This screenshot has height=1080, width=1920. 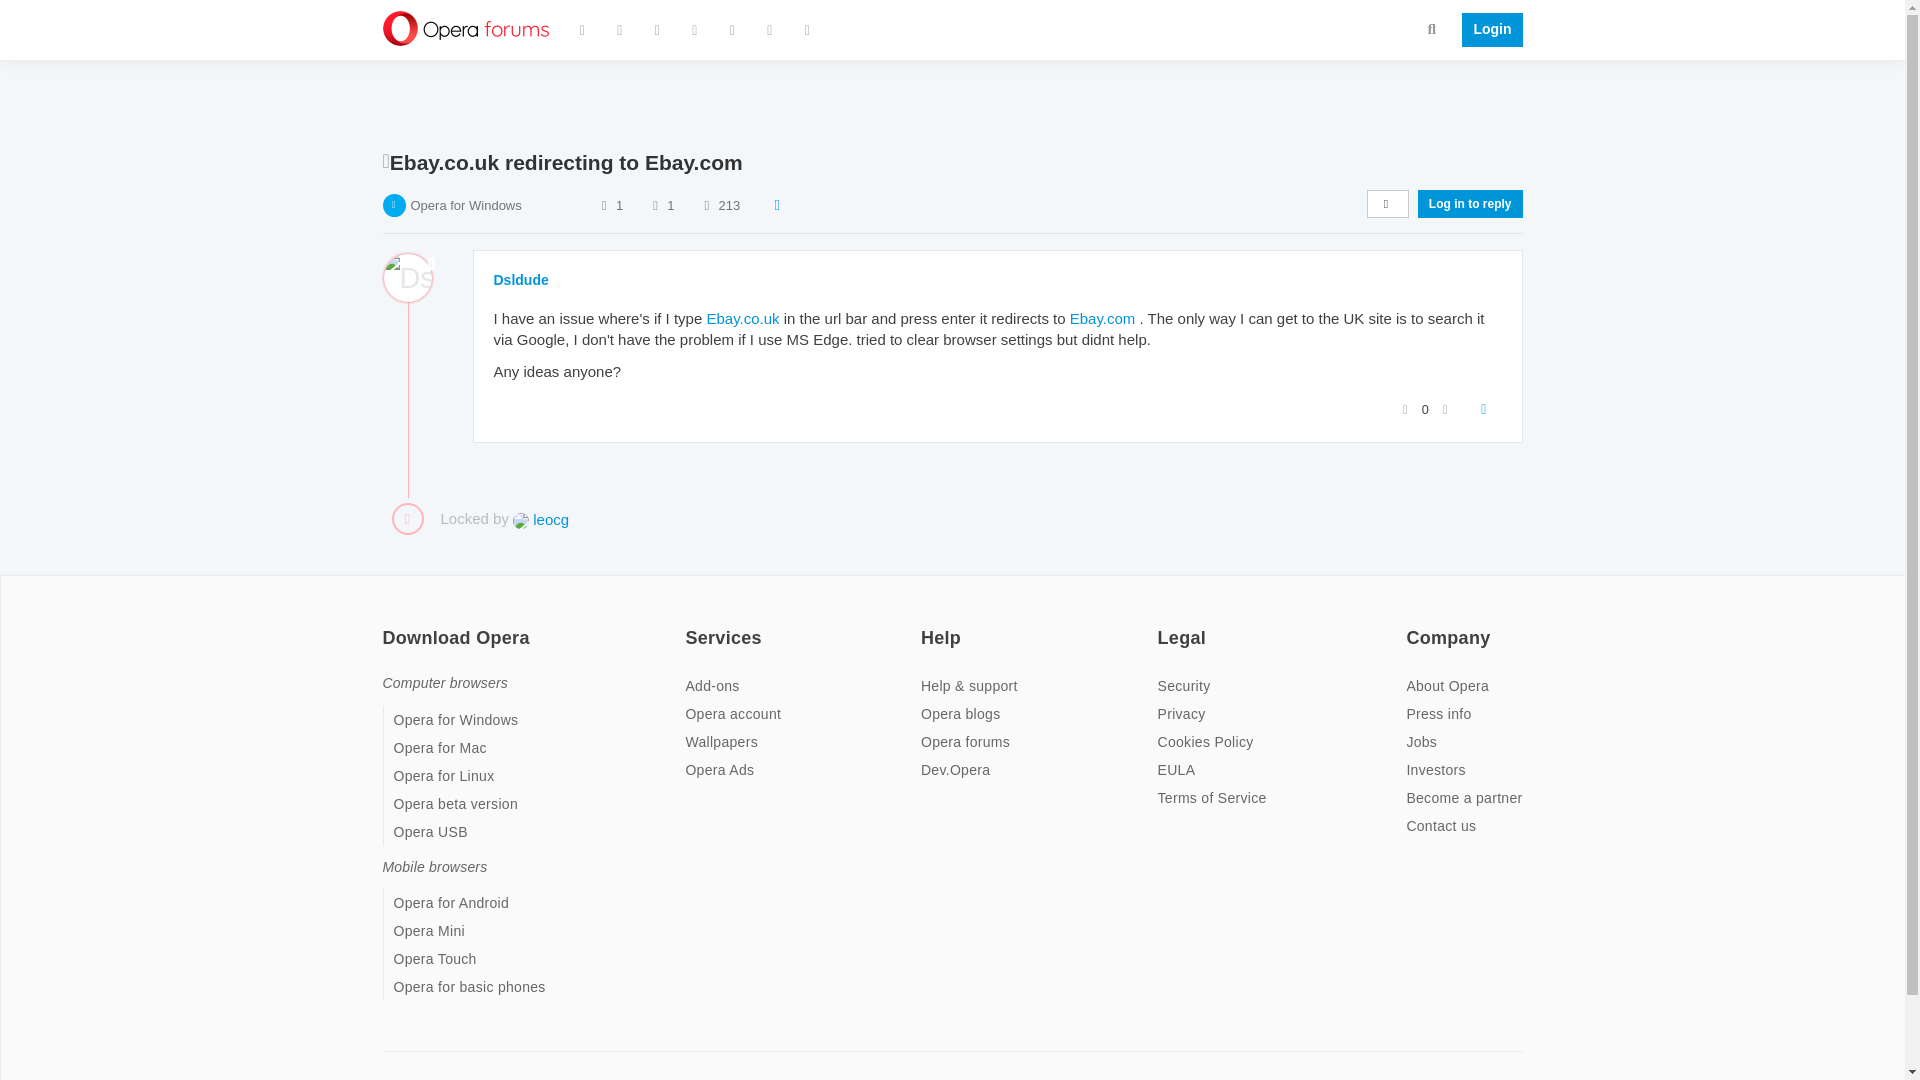 I want to click on Dsldude, so click(x=521, y=280).